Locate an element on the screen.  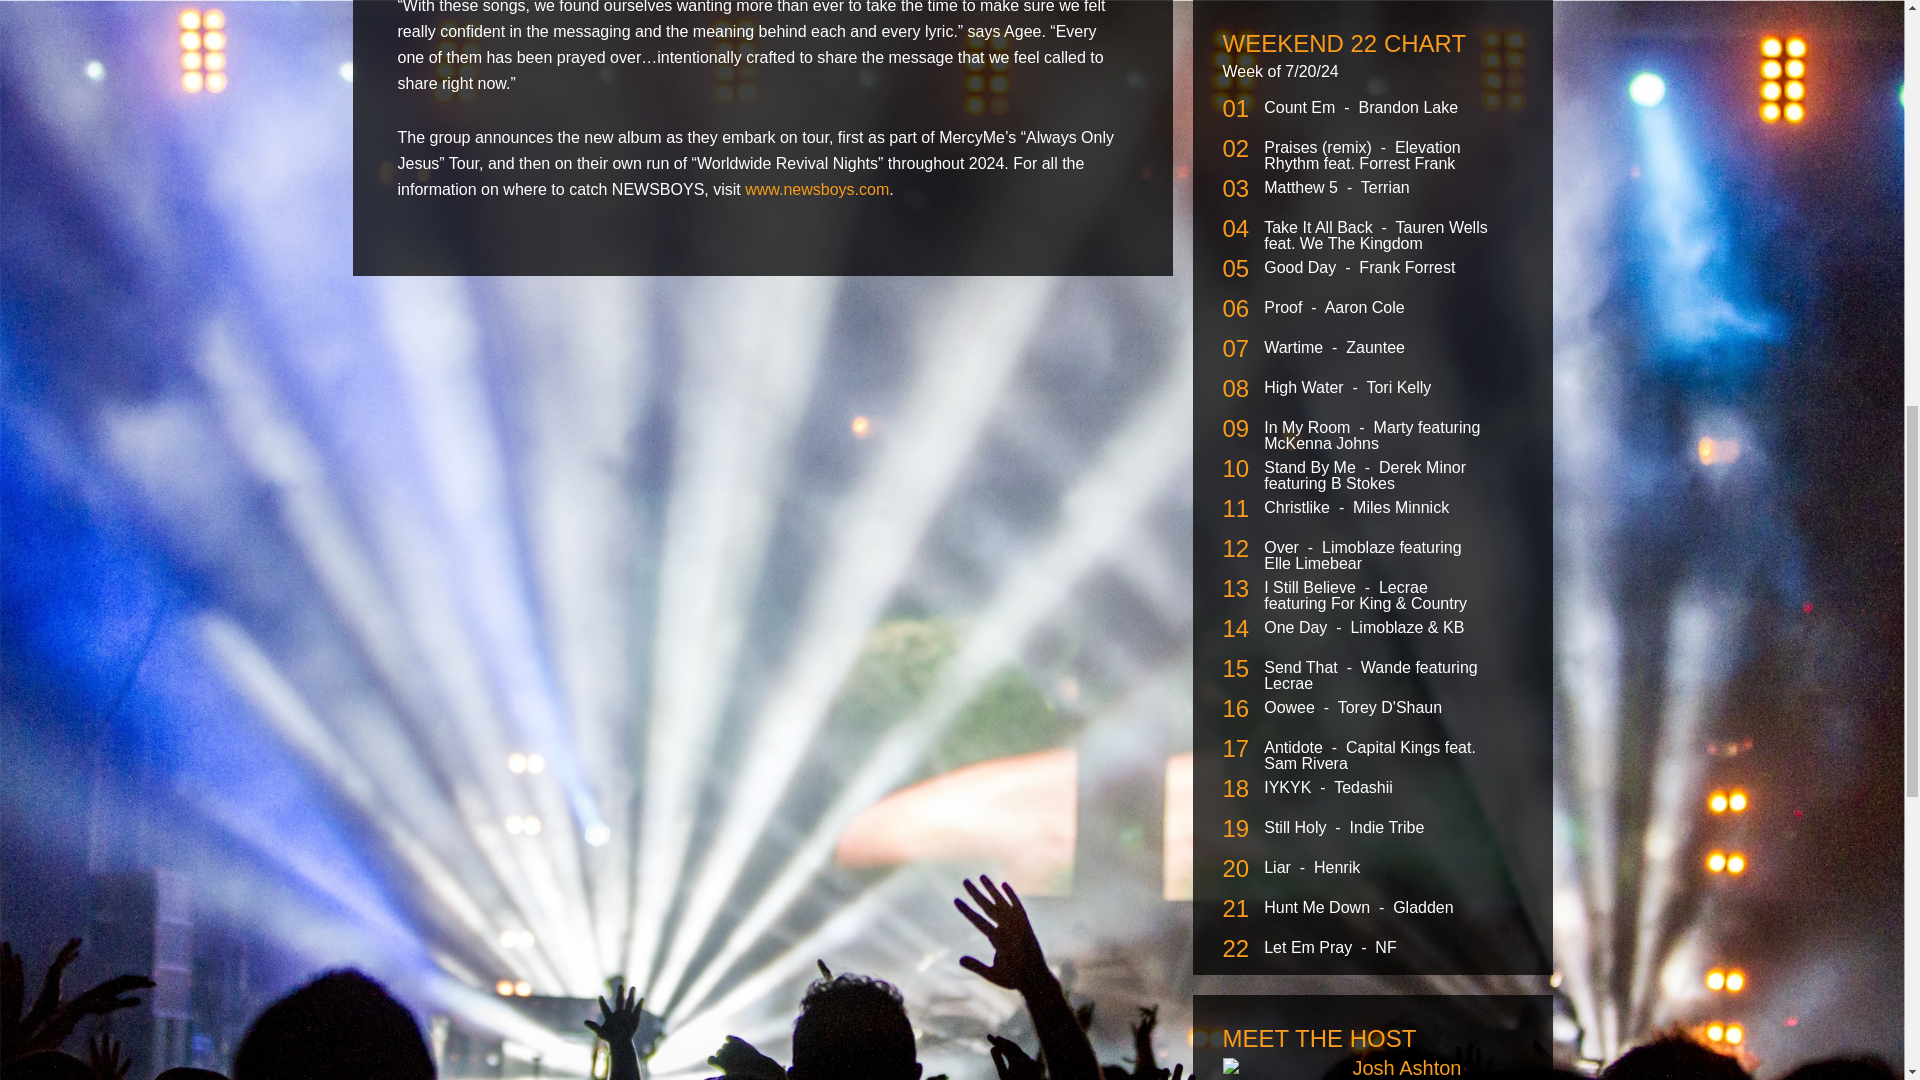
Marty featuring McKenna Johns is located at coordinates (1372, 436).